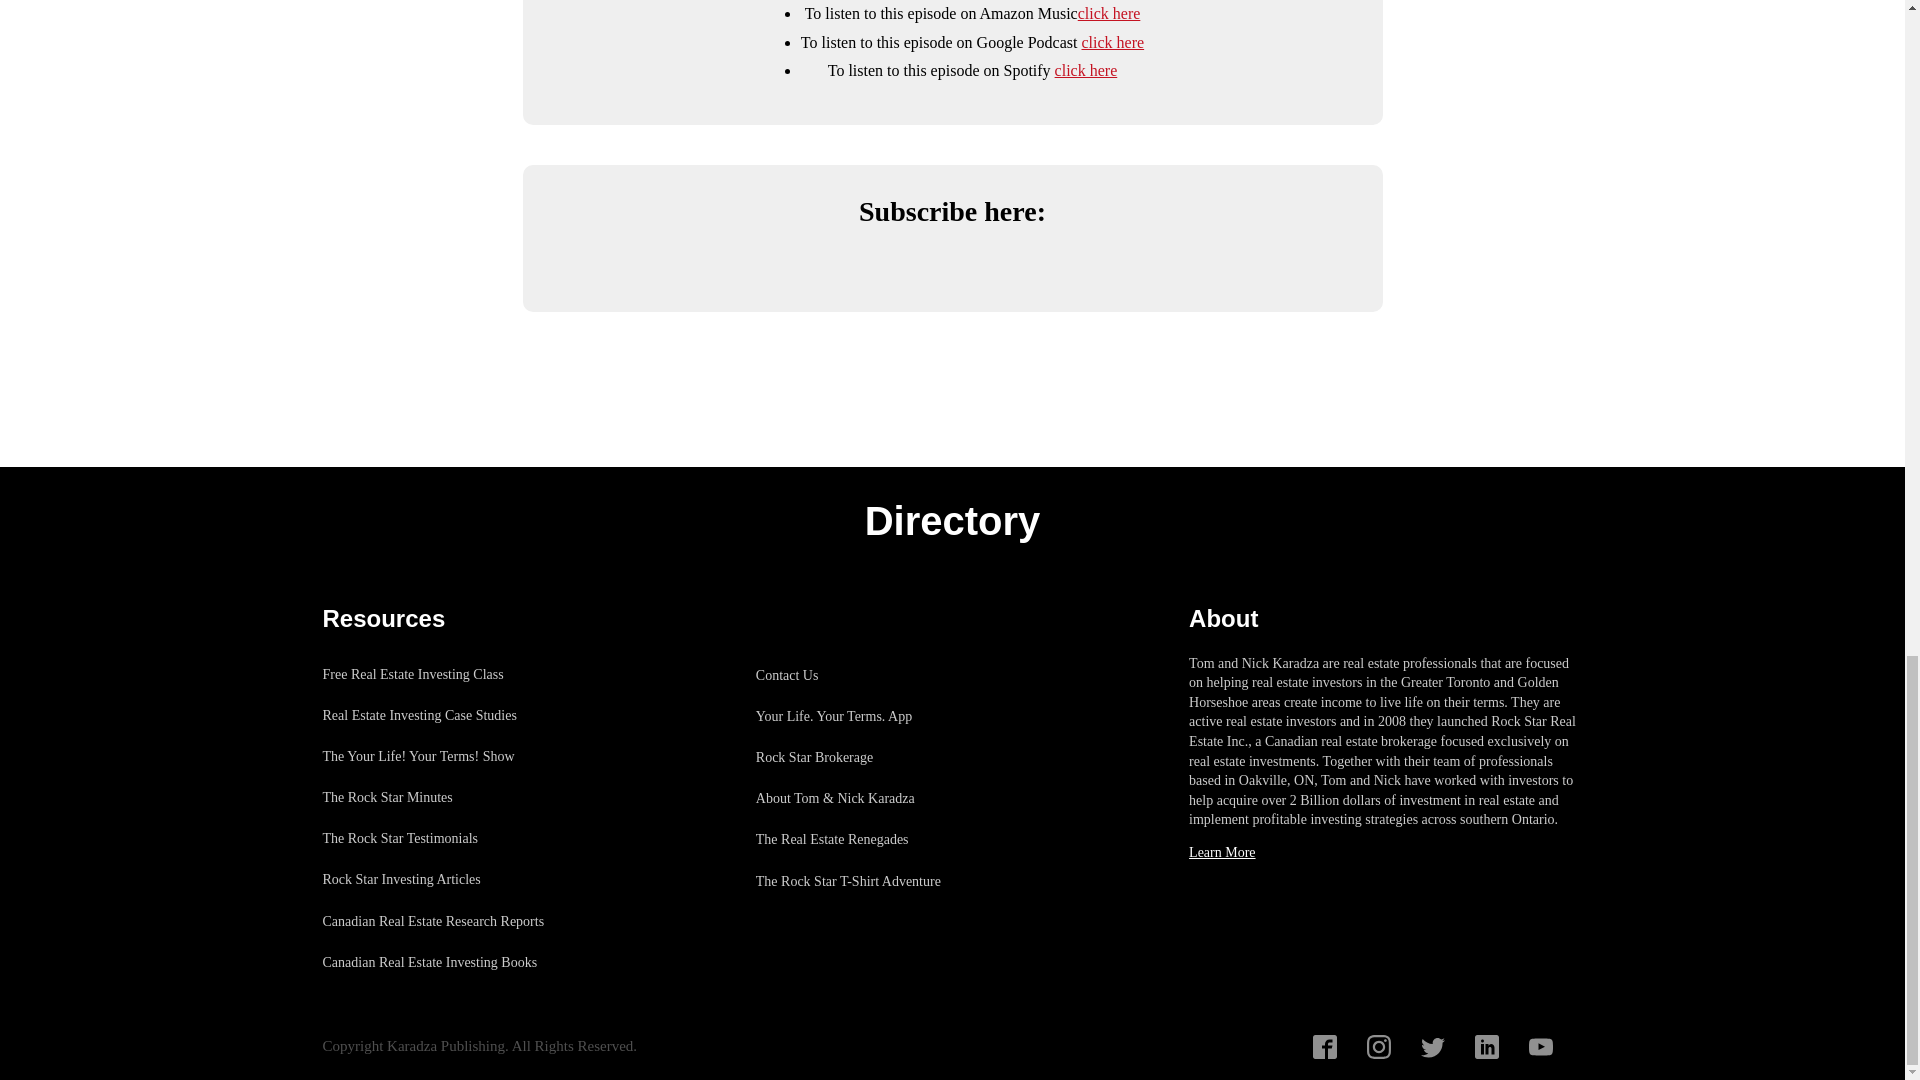 The width and height of the screenshot is (1920, 1080). What do you see at coordinates (443, 674) in the screenshot?
I see `Free Real Estate Investing Class` at bounding box center [443, 674].